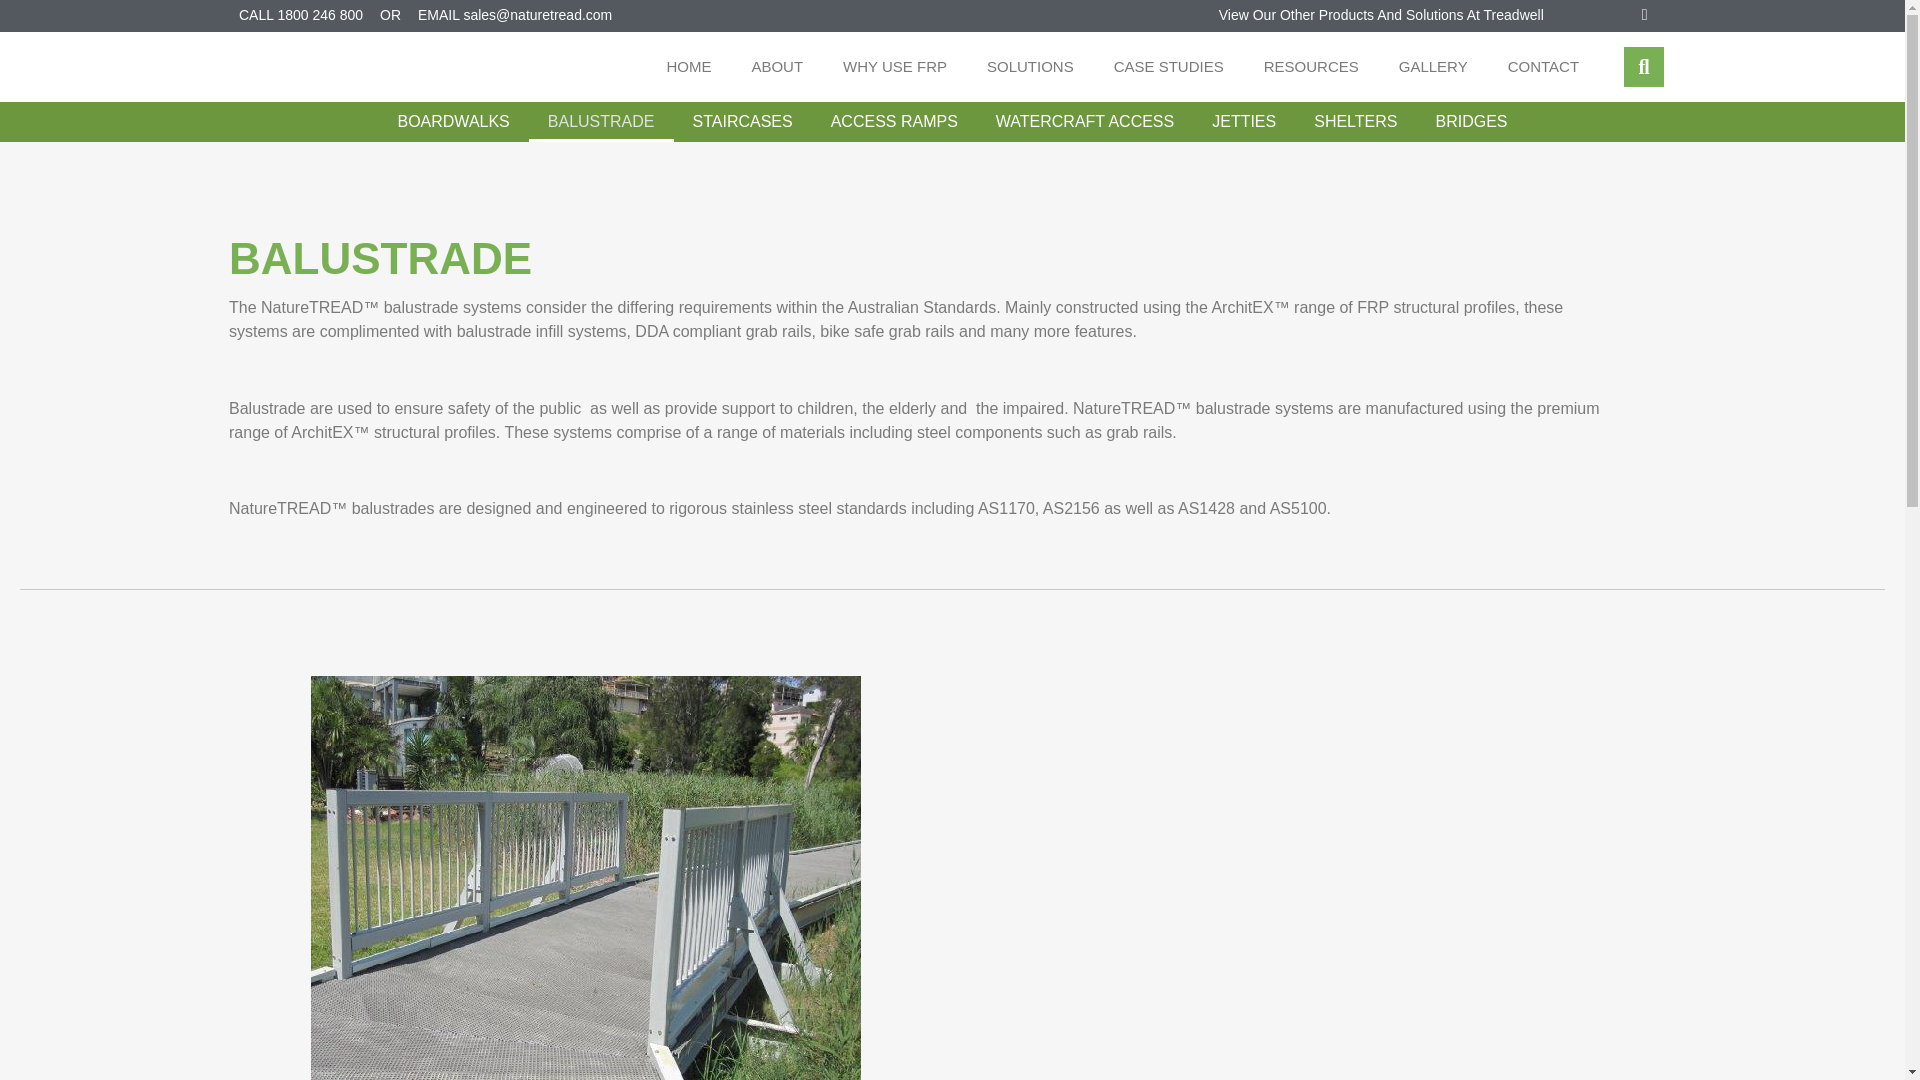 This screenshot has width=1920, height=1080. I want to click on ABOUT, so click(777, 66).